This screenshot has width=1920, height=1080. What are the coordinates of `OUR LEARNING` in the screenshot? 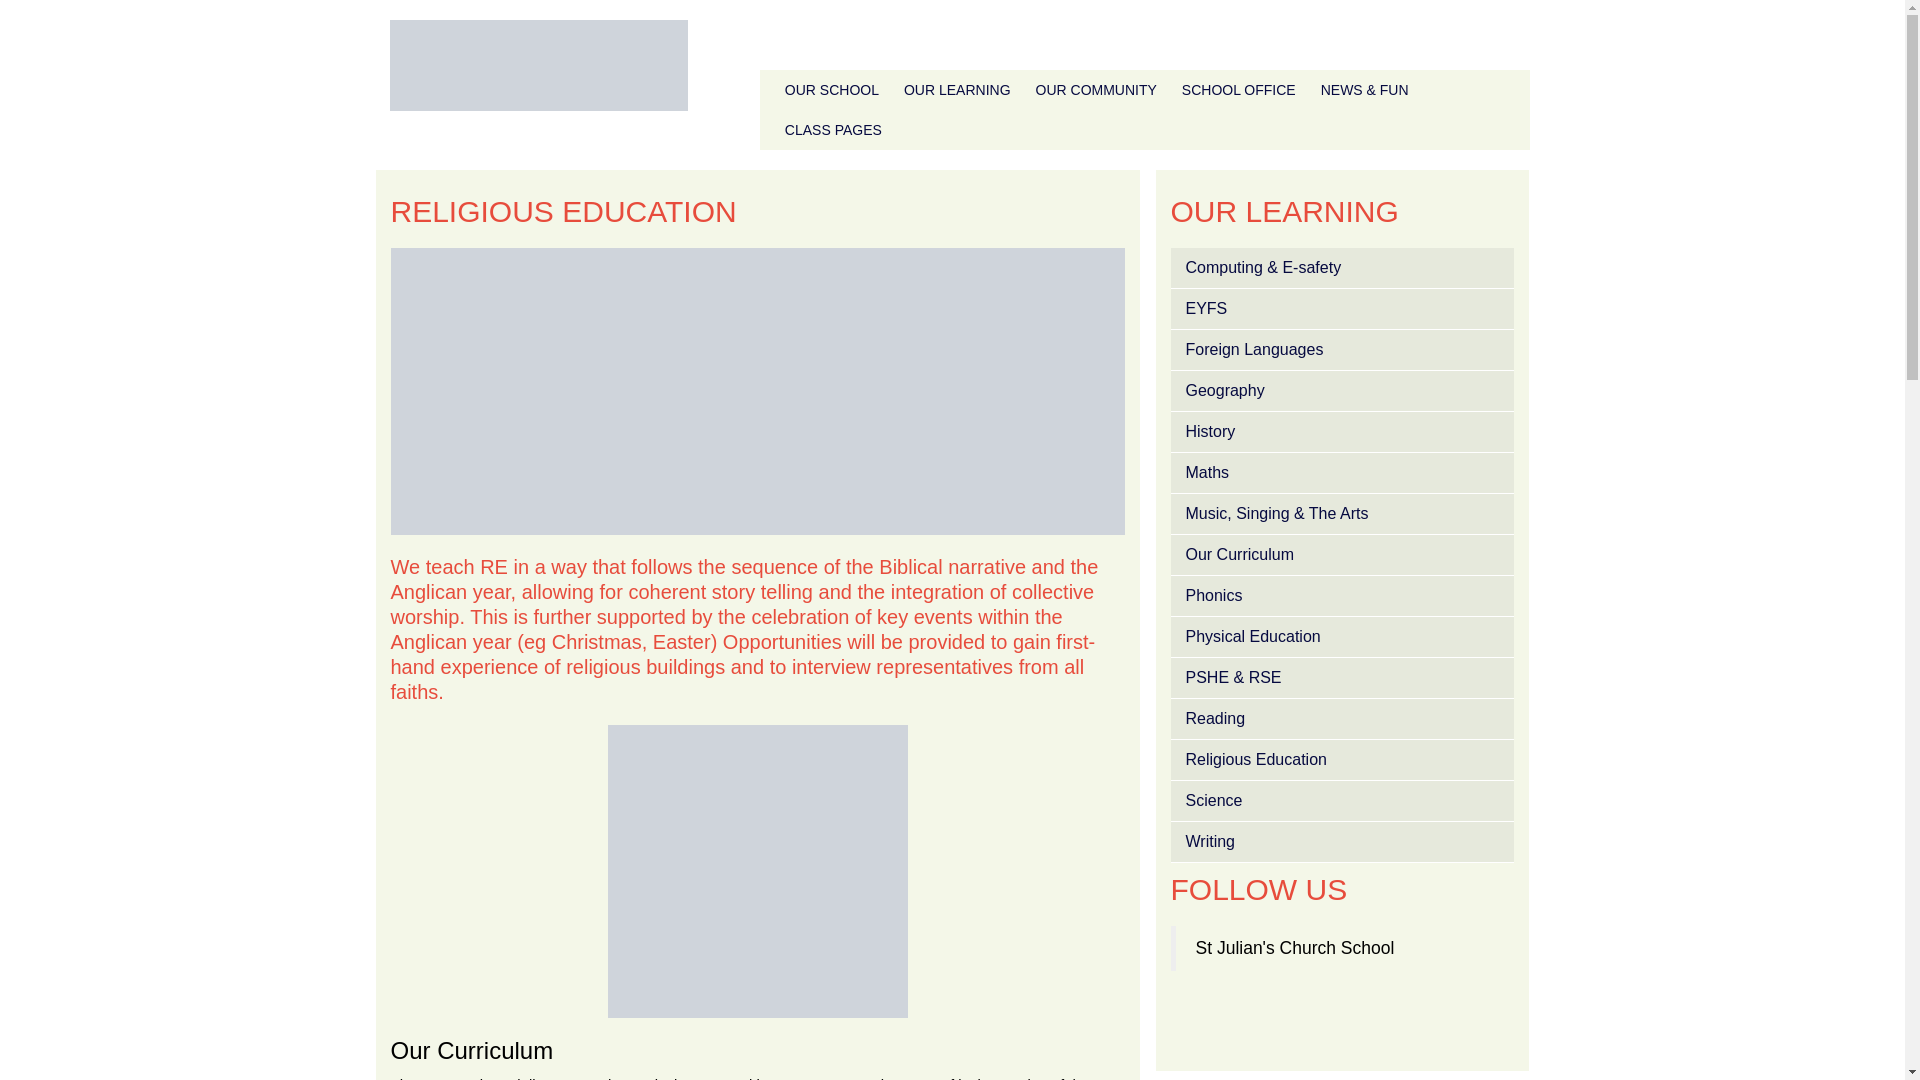 It's located at (958, 90).